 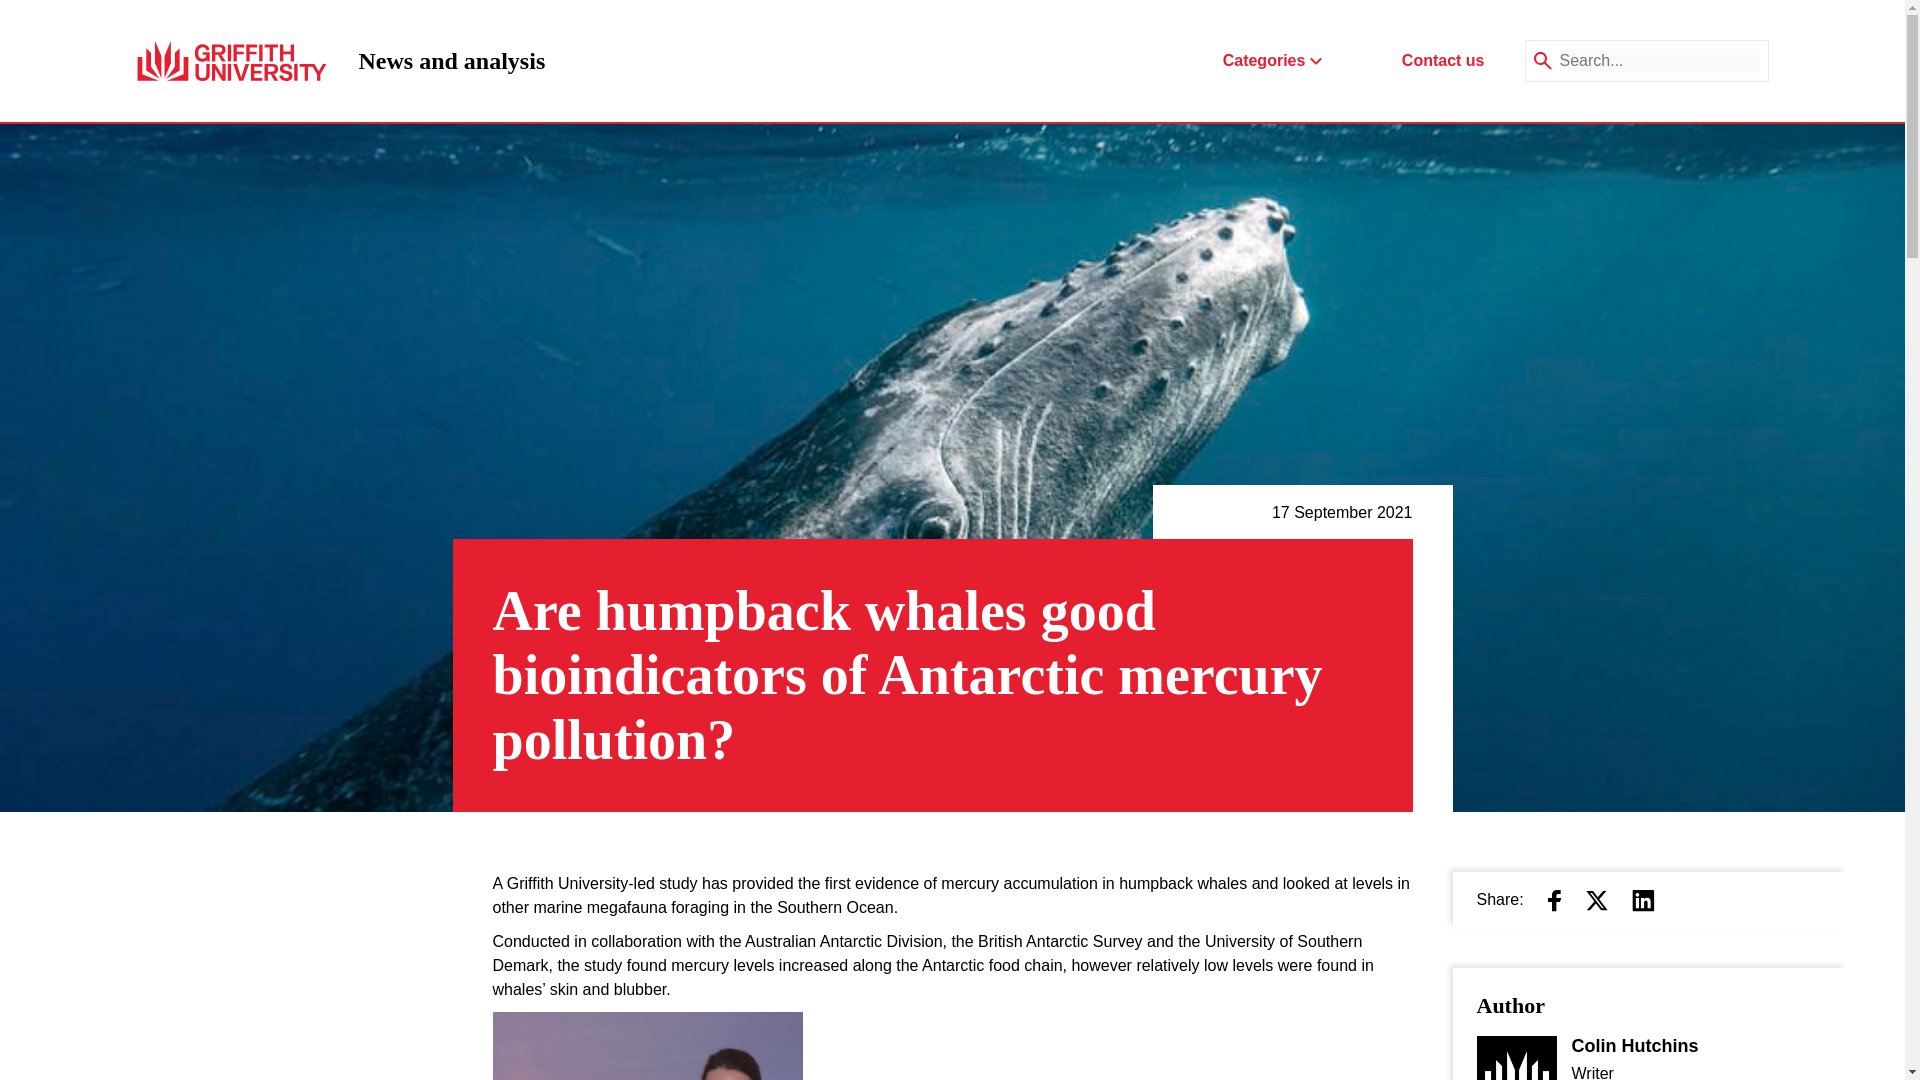 What do you see at coordinates (1442, 60) in the screenshot?
I see `Contact us` at bounding box center [1442, 60].